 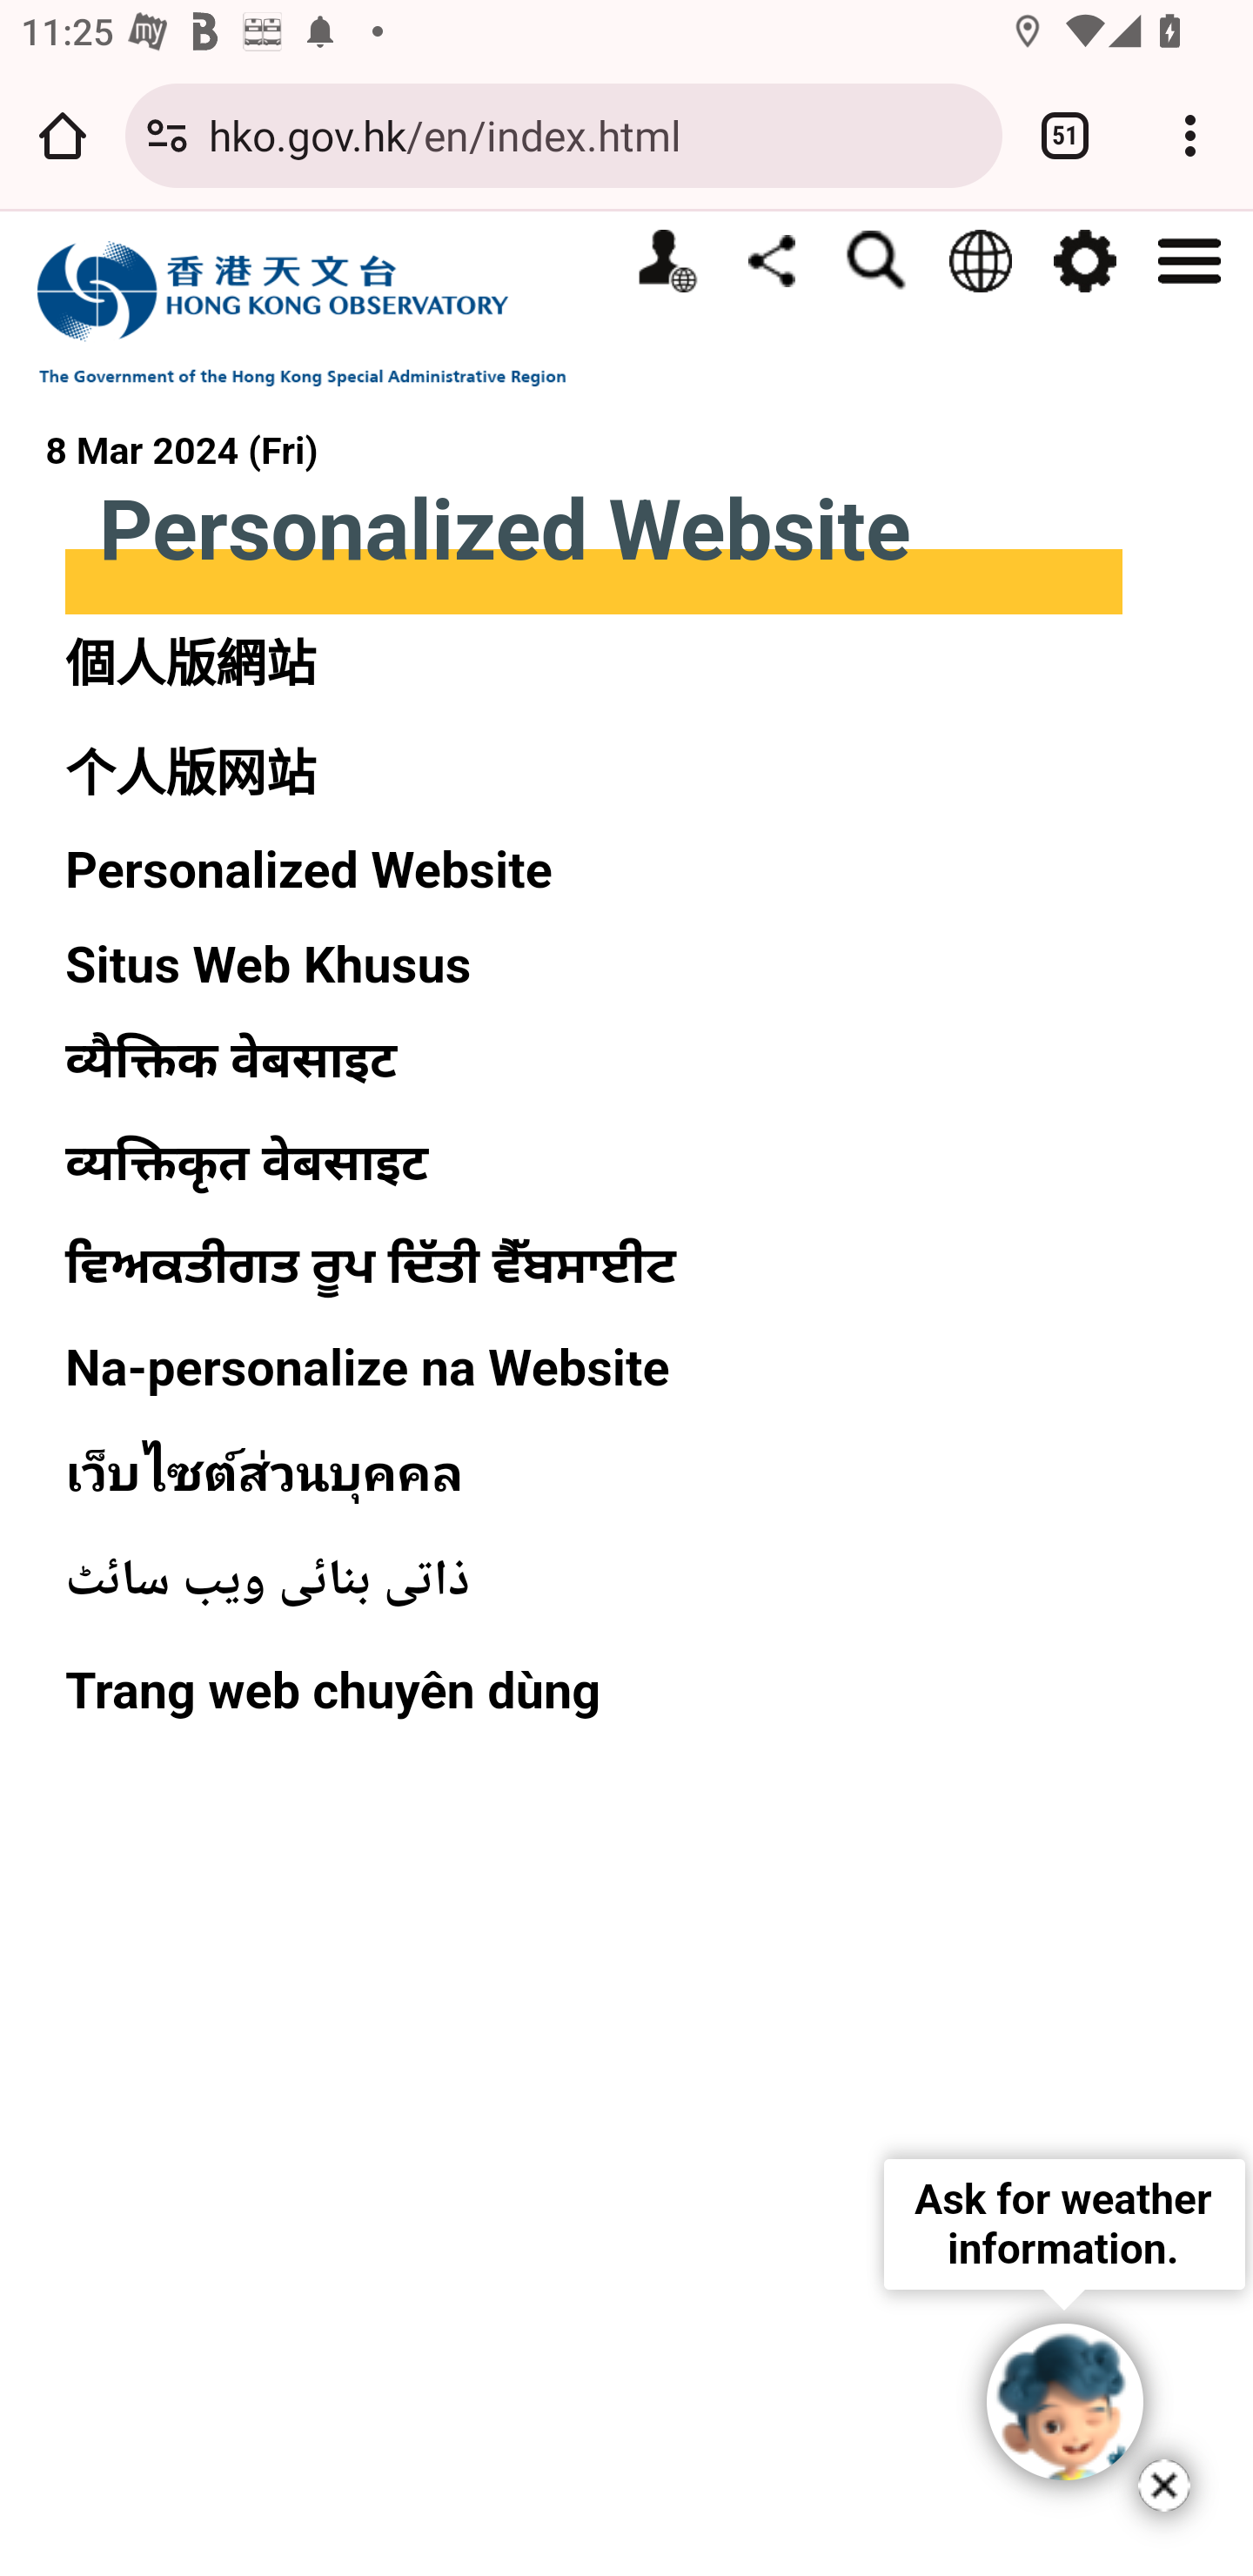 I want to click on Open the home page, so click(x=63, y=135).